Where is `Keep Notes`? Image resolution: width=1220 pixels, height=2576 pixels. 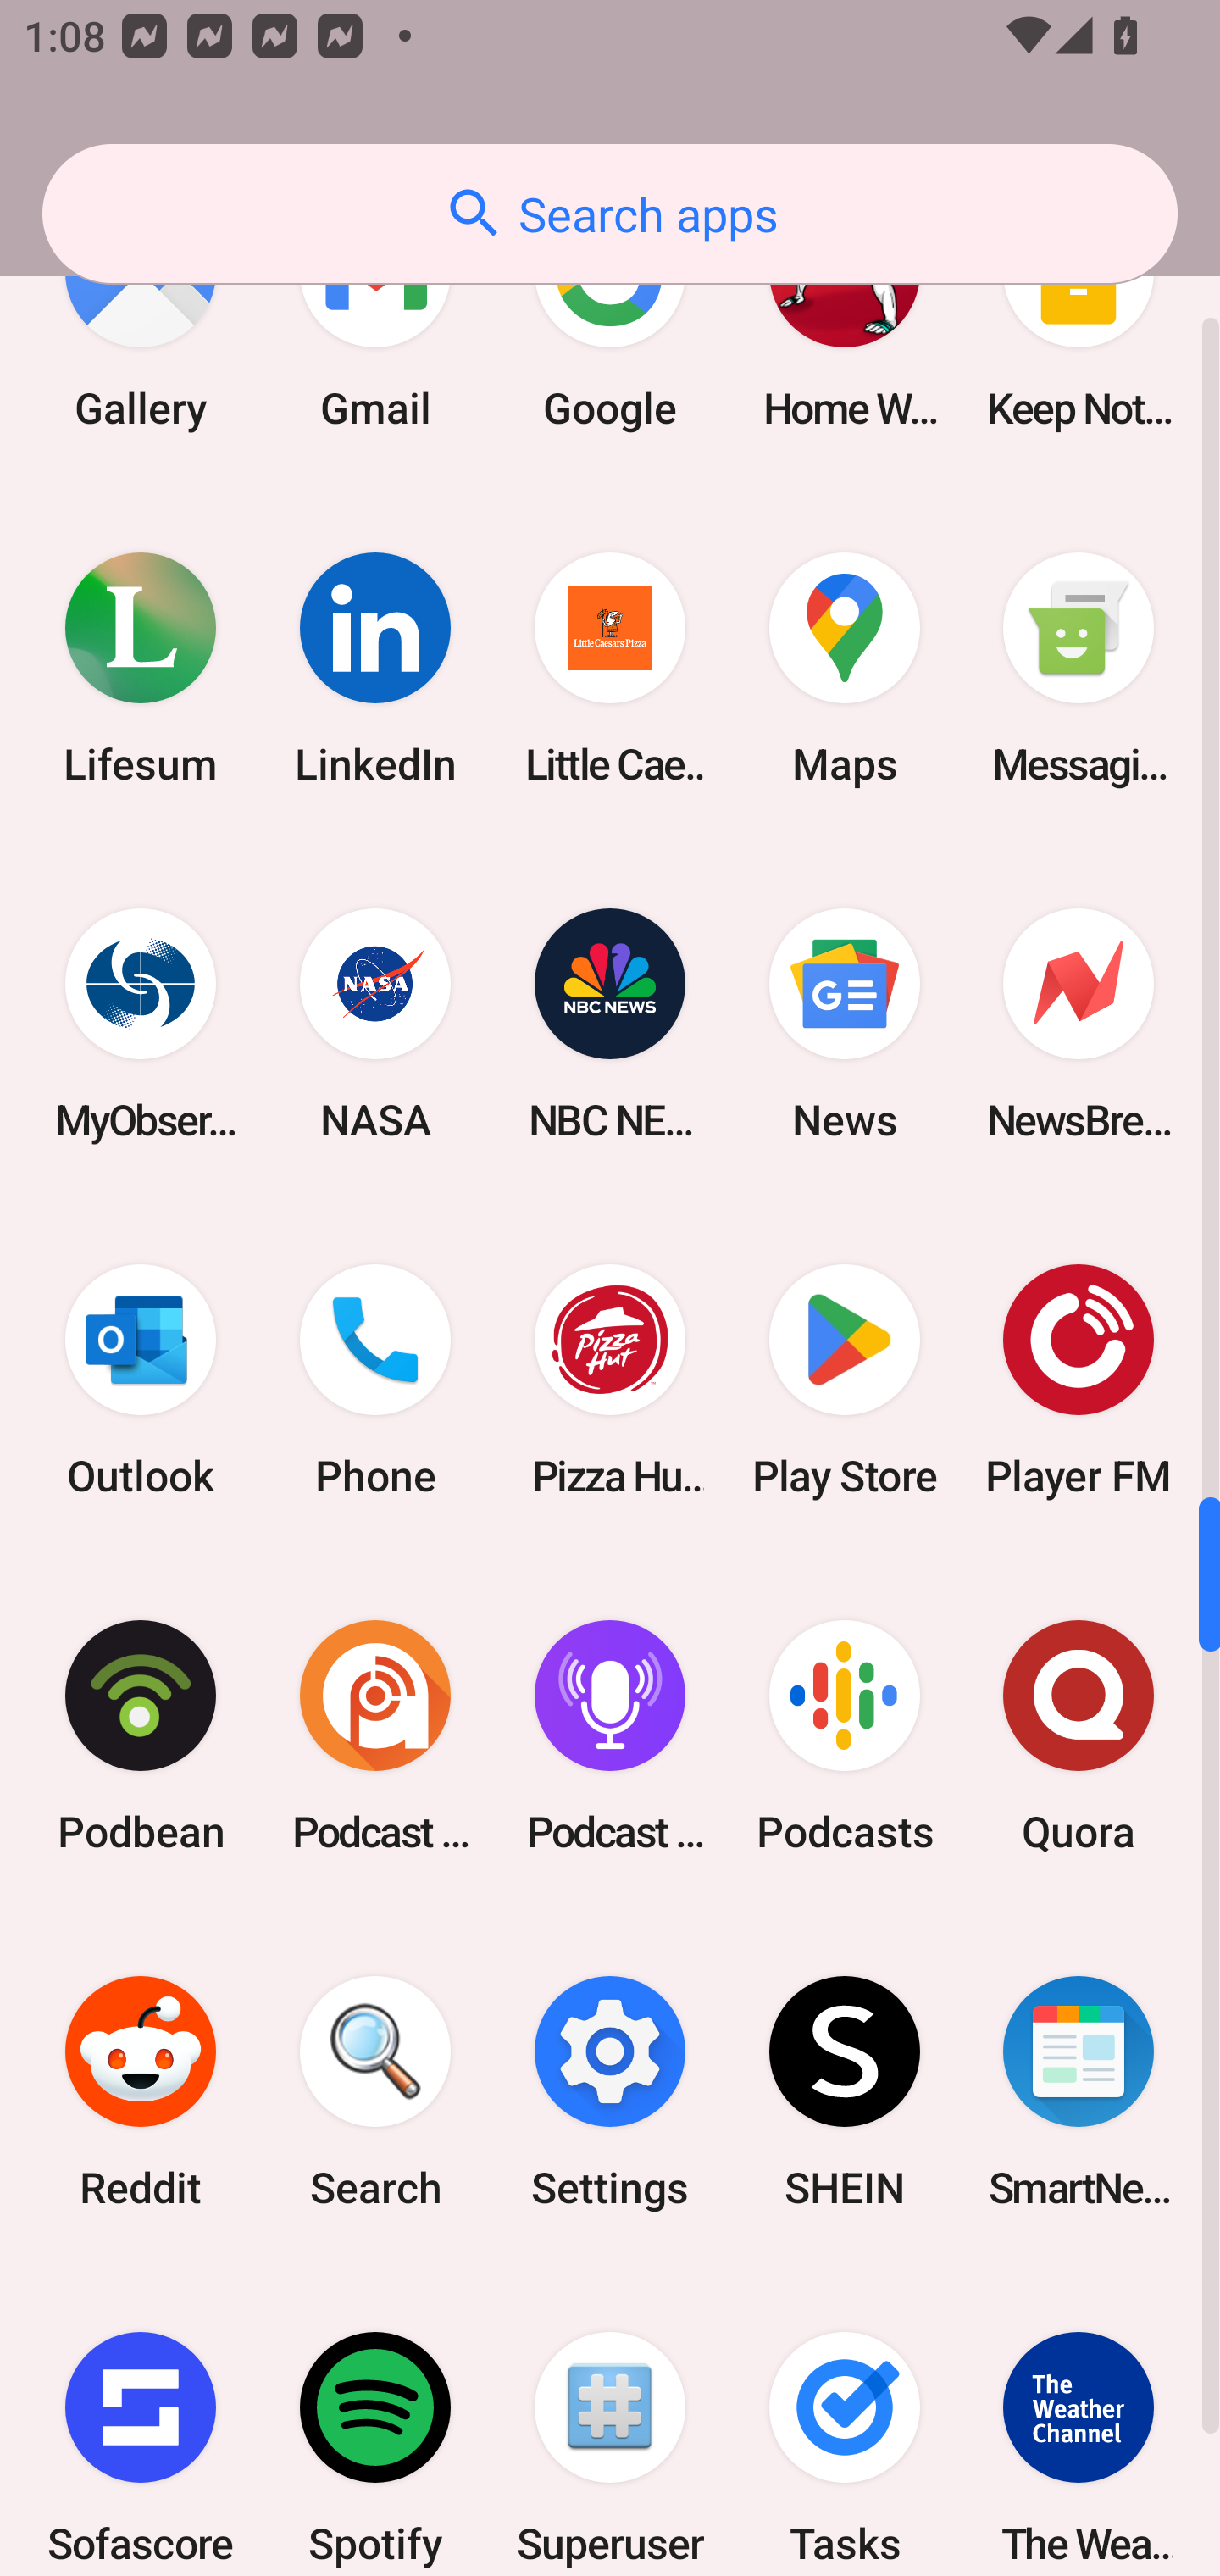
Keep Notes is located at coordinates (1079, 329).